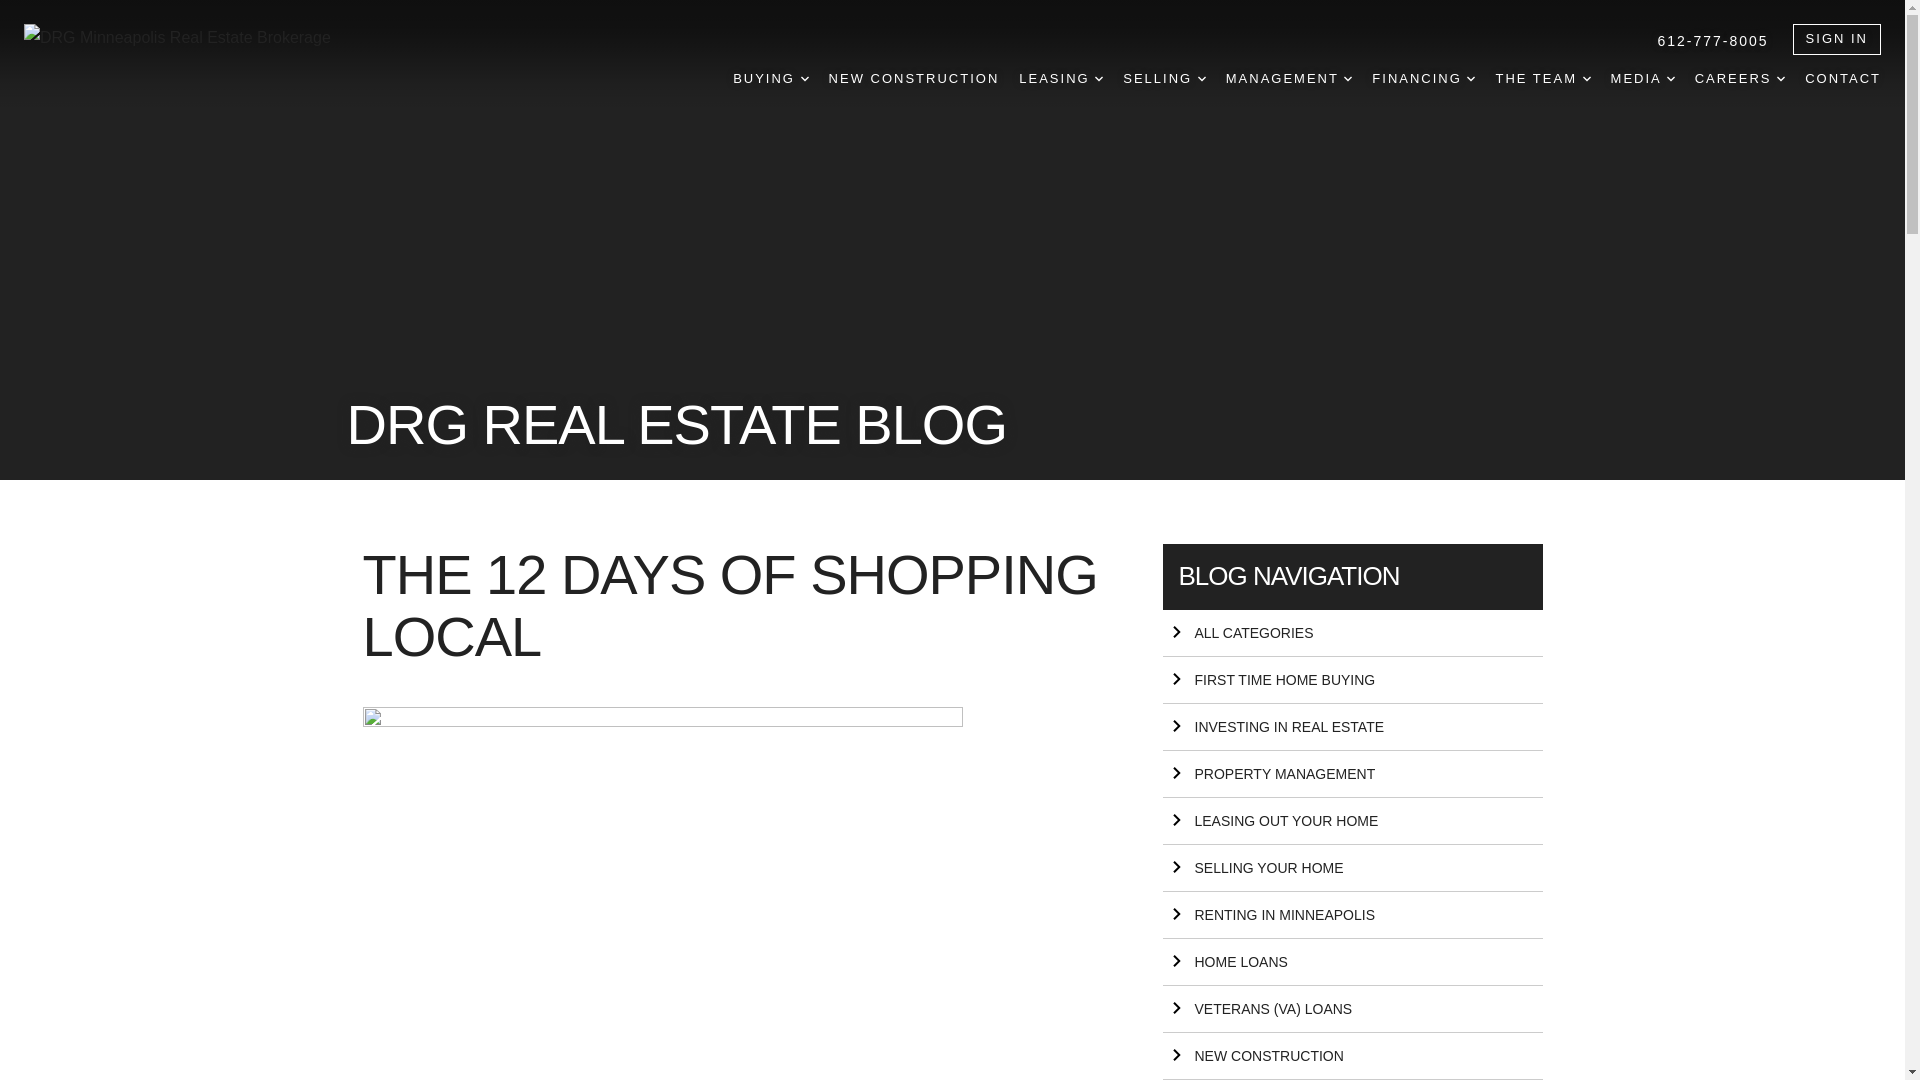 The image size is (1920, 1080). Describe the element at coordinates (1670, 78) in the screenshot. I see `DROPDOWN ARROW` at that location.